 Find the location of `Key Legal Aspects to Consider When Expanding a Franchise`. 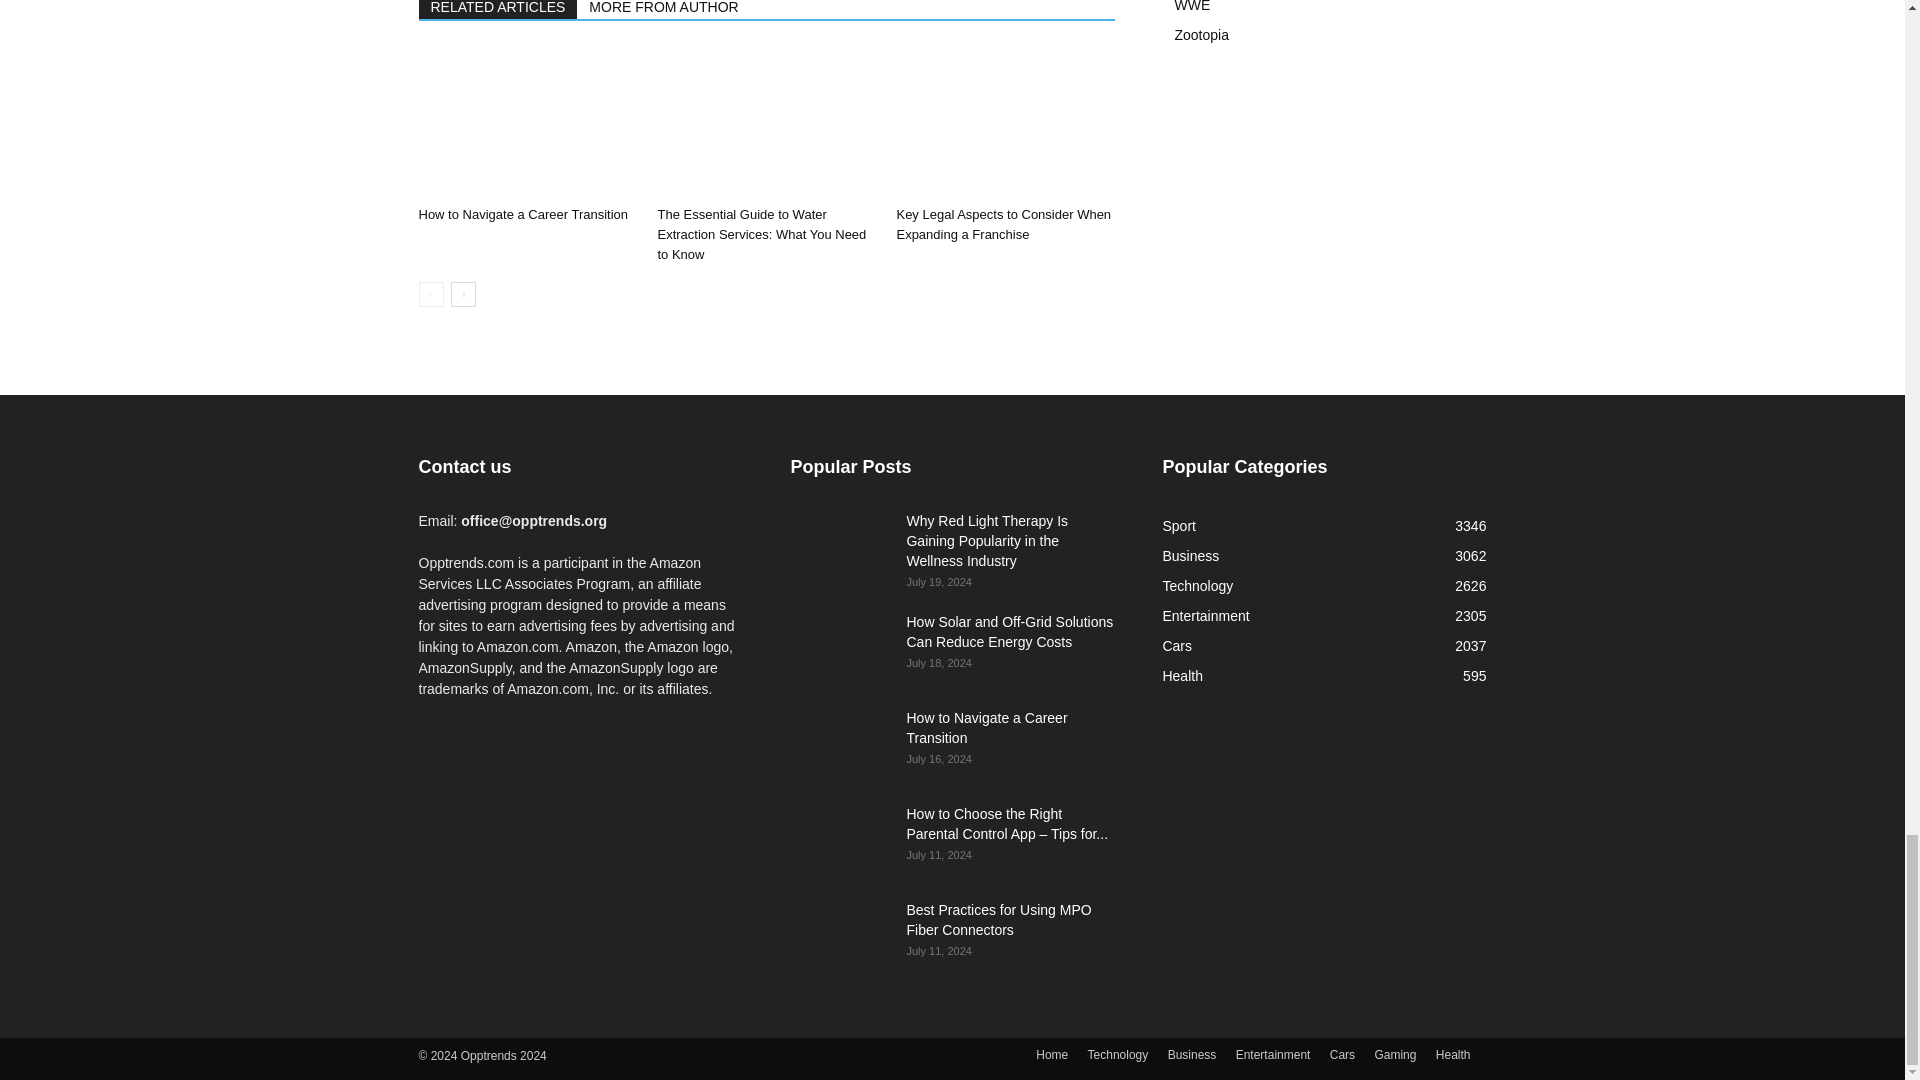

Key Legal Aspects to Consider When Expanding a Franchise is located at coordinates (1004, 122).